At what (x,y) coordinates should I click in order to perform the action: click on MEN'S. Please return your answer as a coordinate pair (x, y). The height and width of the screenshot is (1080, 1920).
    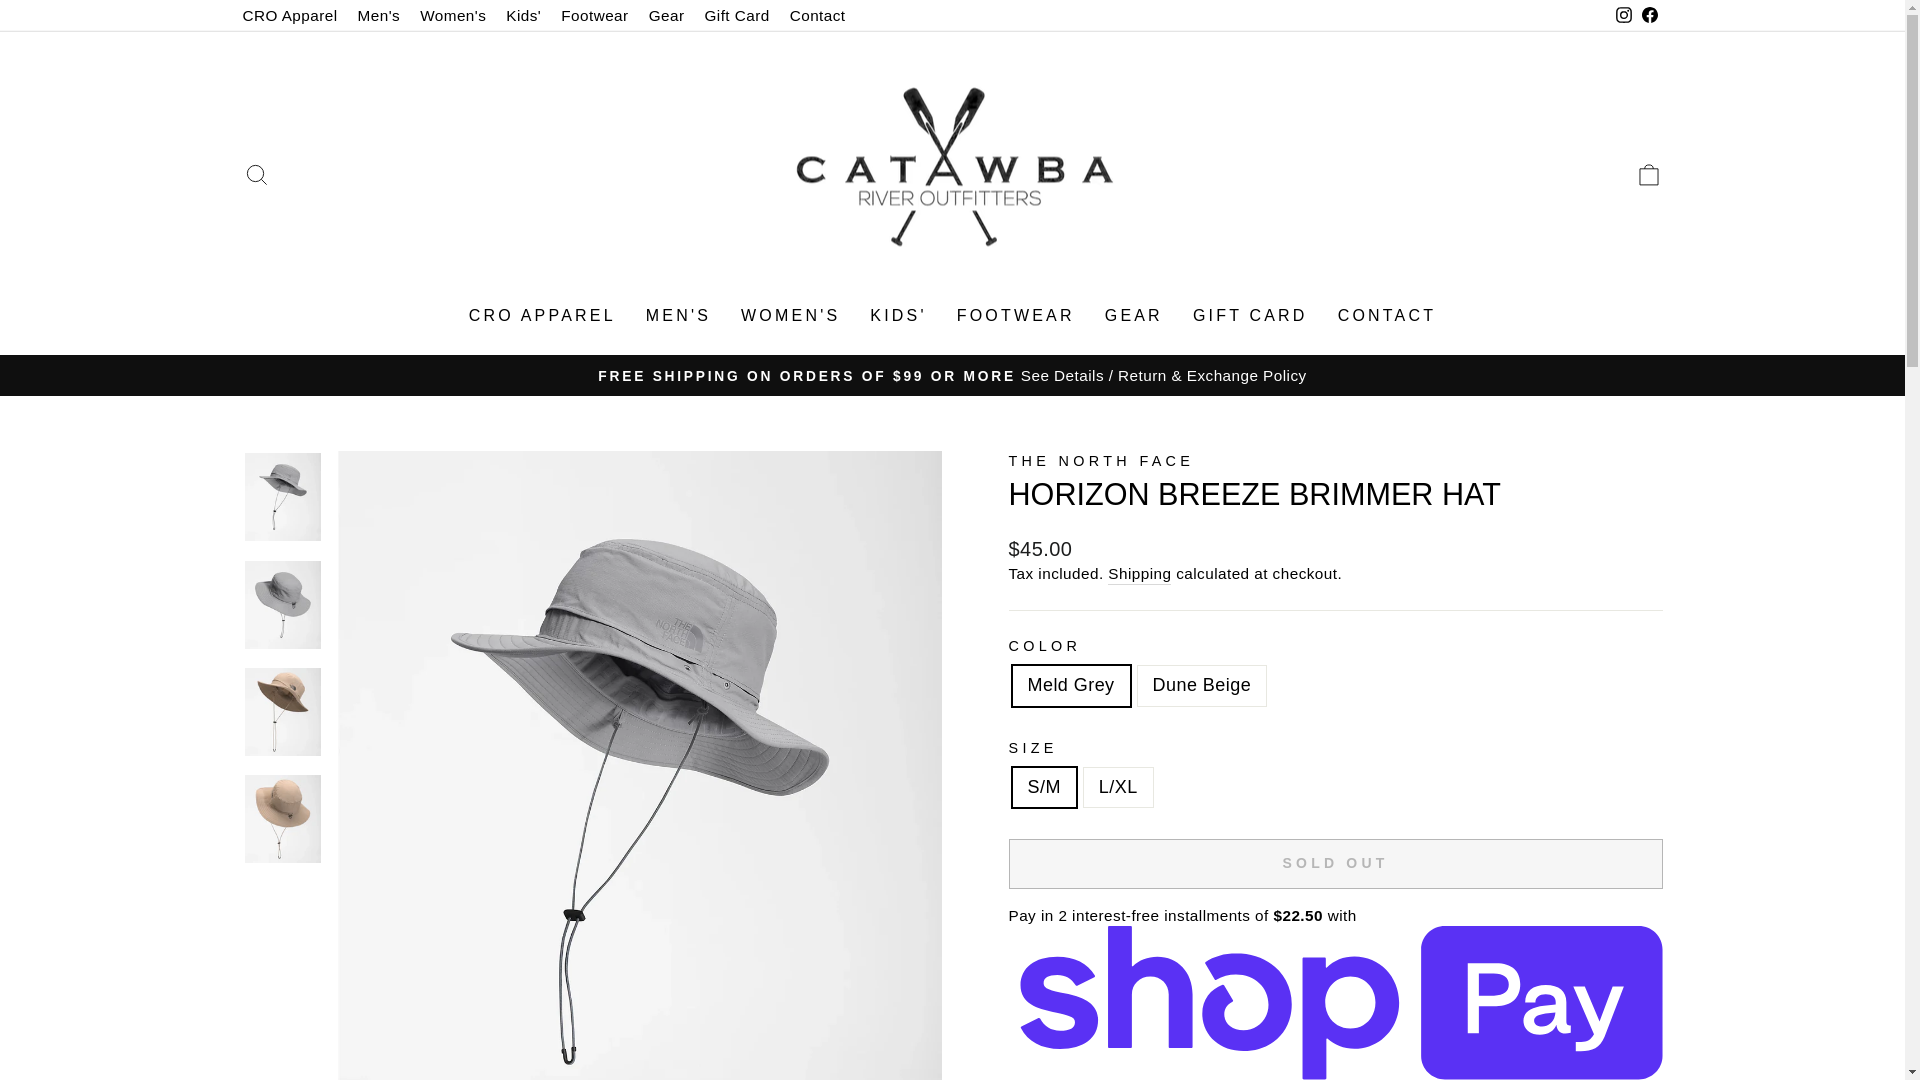
    Looking at the image, I should click on (678, 316).